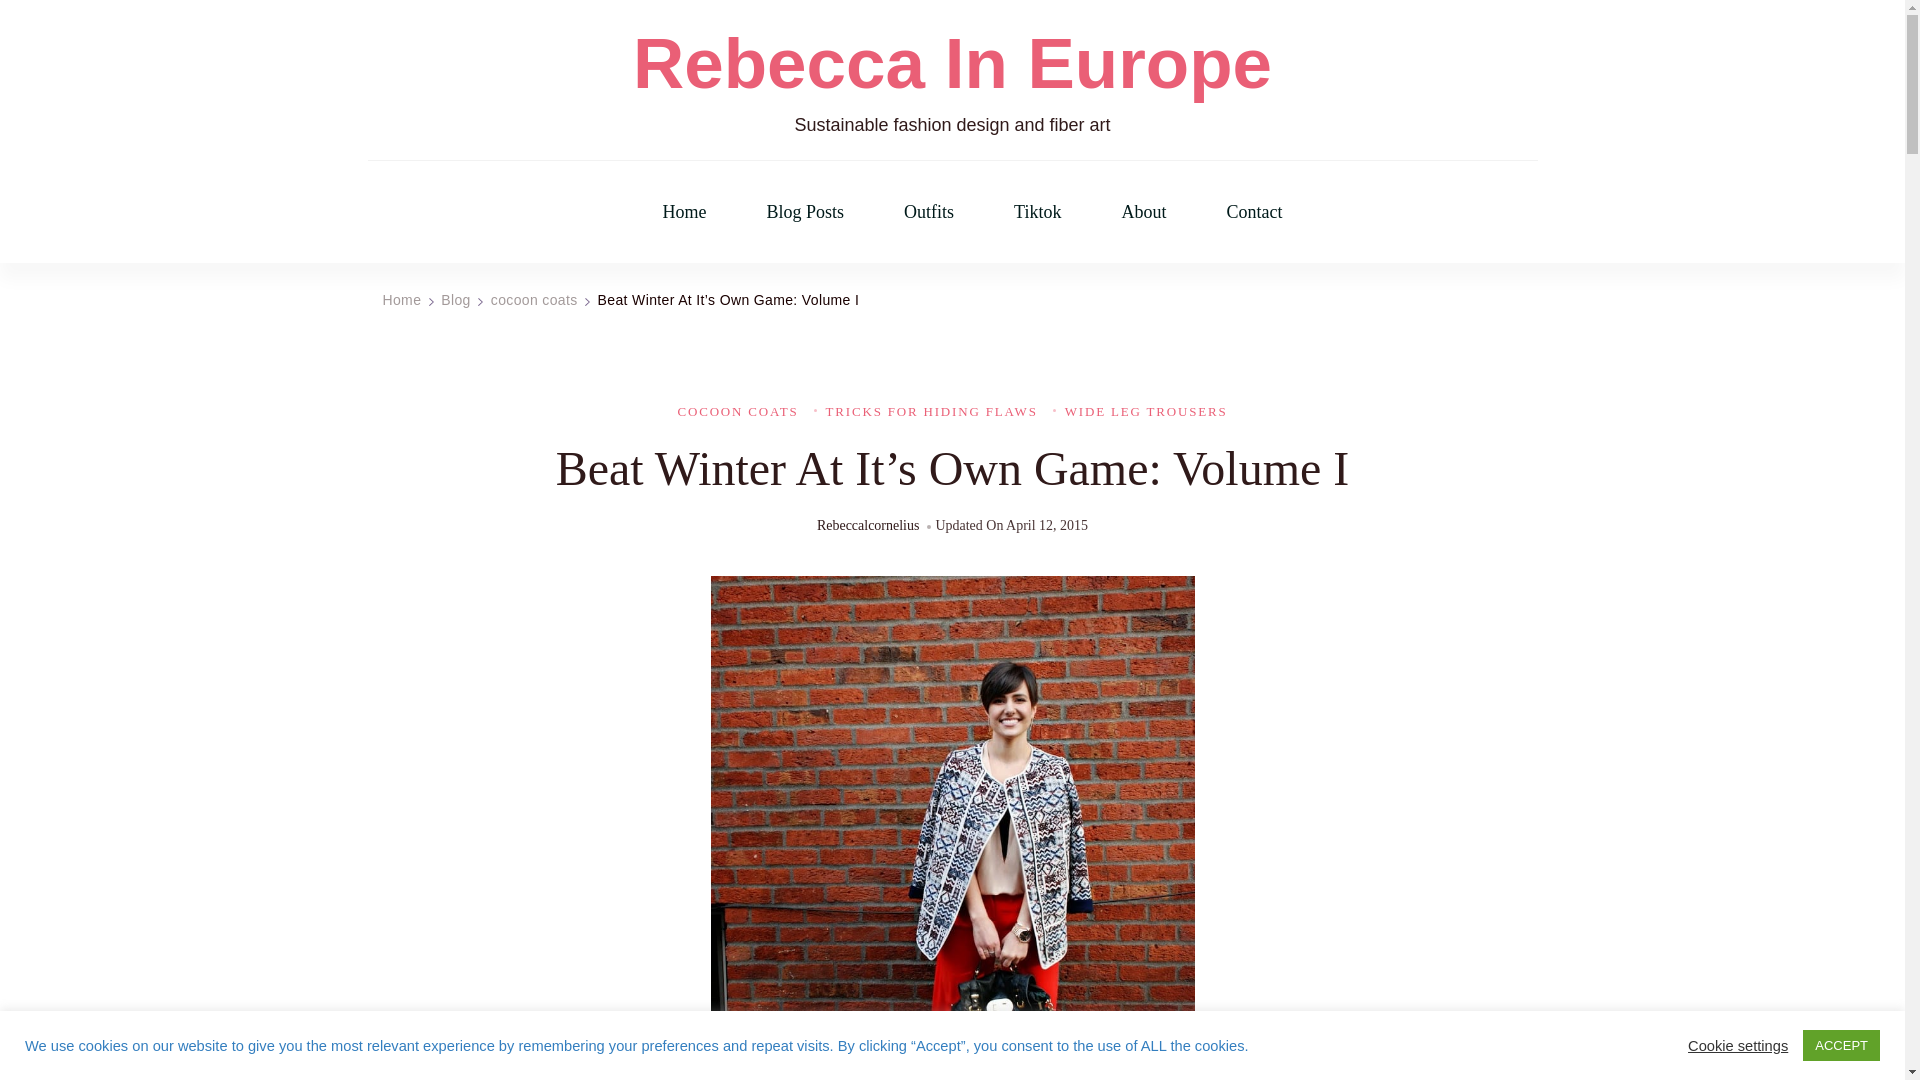 This screenshot has height=1080, width=1920. I want to click on Contact, so click(1254, 212).